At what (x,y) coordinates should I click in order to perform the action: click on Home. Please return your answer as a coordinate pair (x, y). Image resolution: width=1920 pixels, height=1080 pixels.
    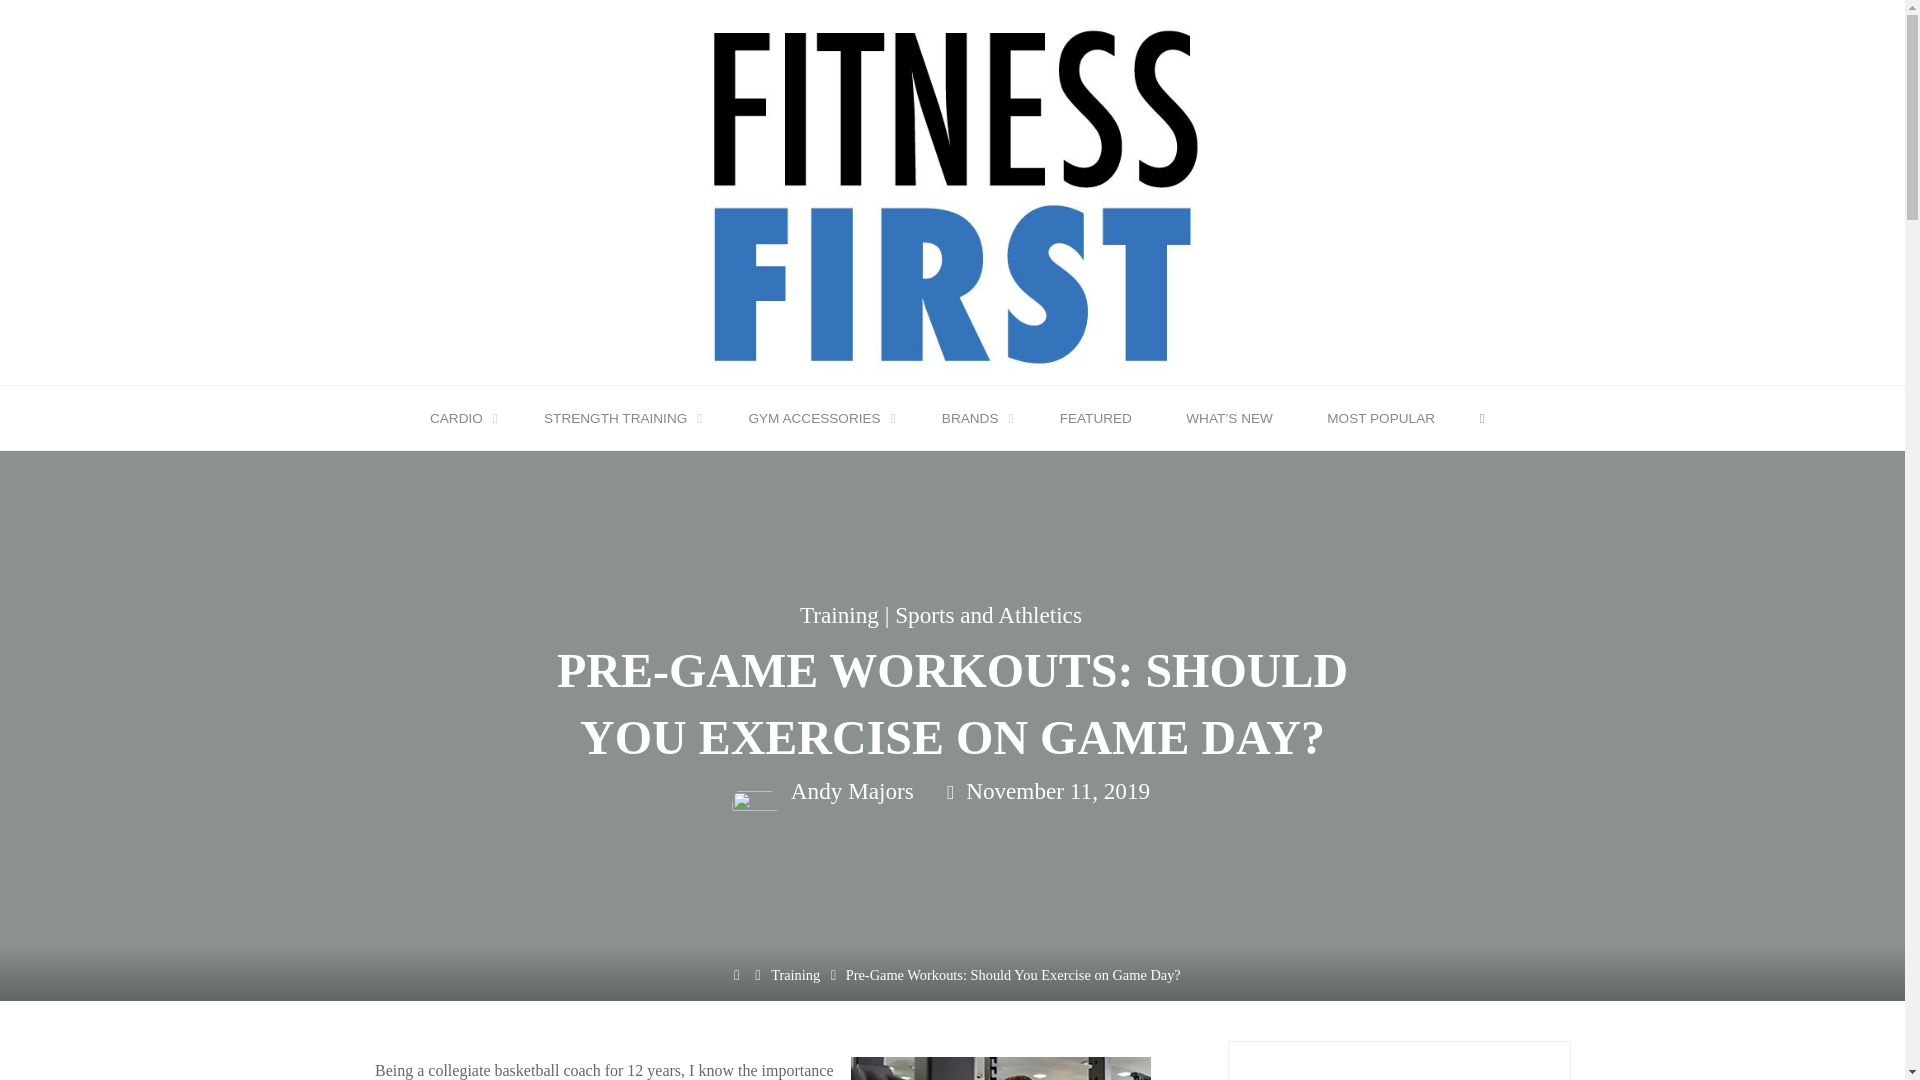
    Looking at the image, I should click on (736, 974).